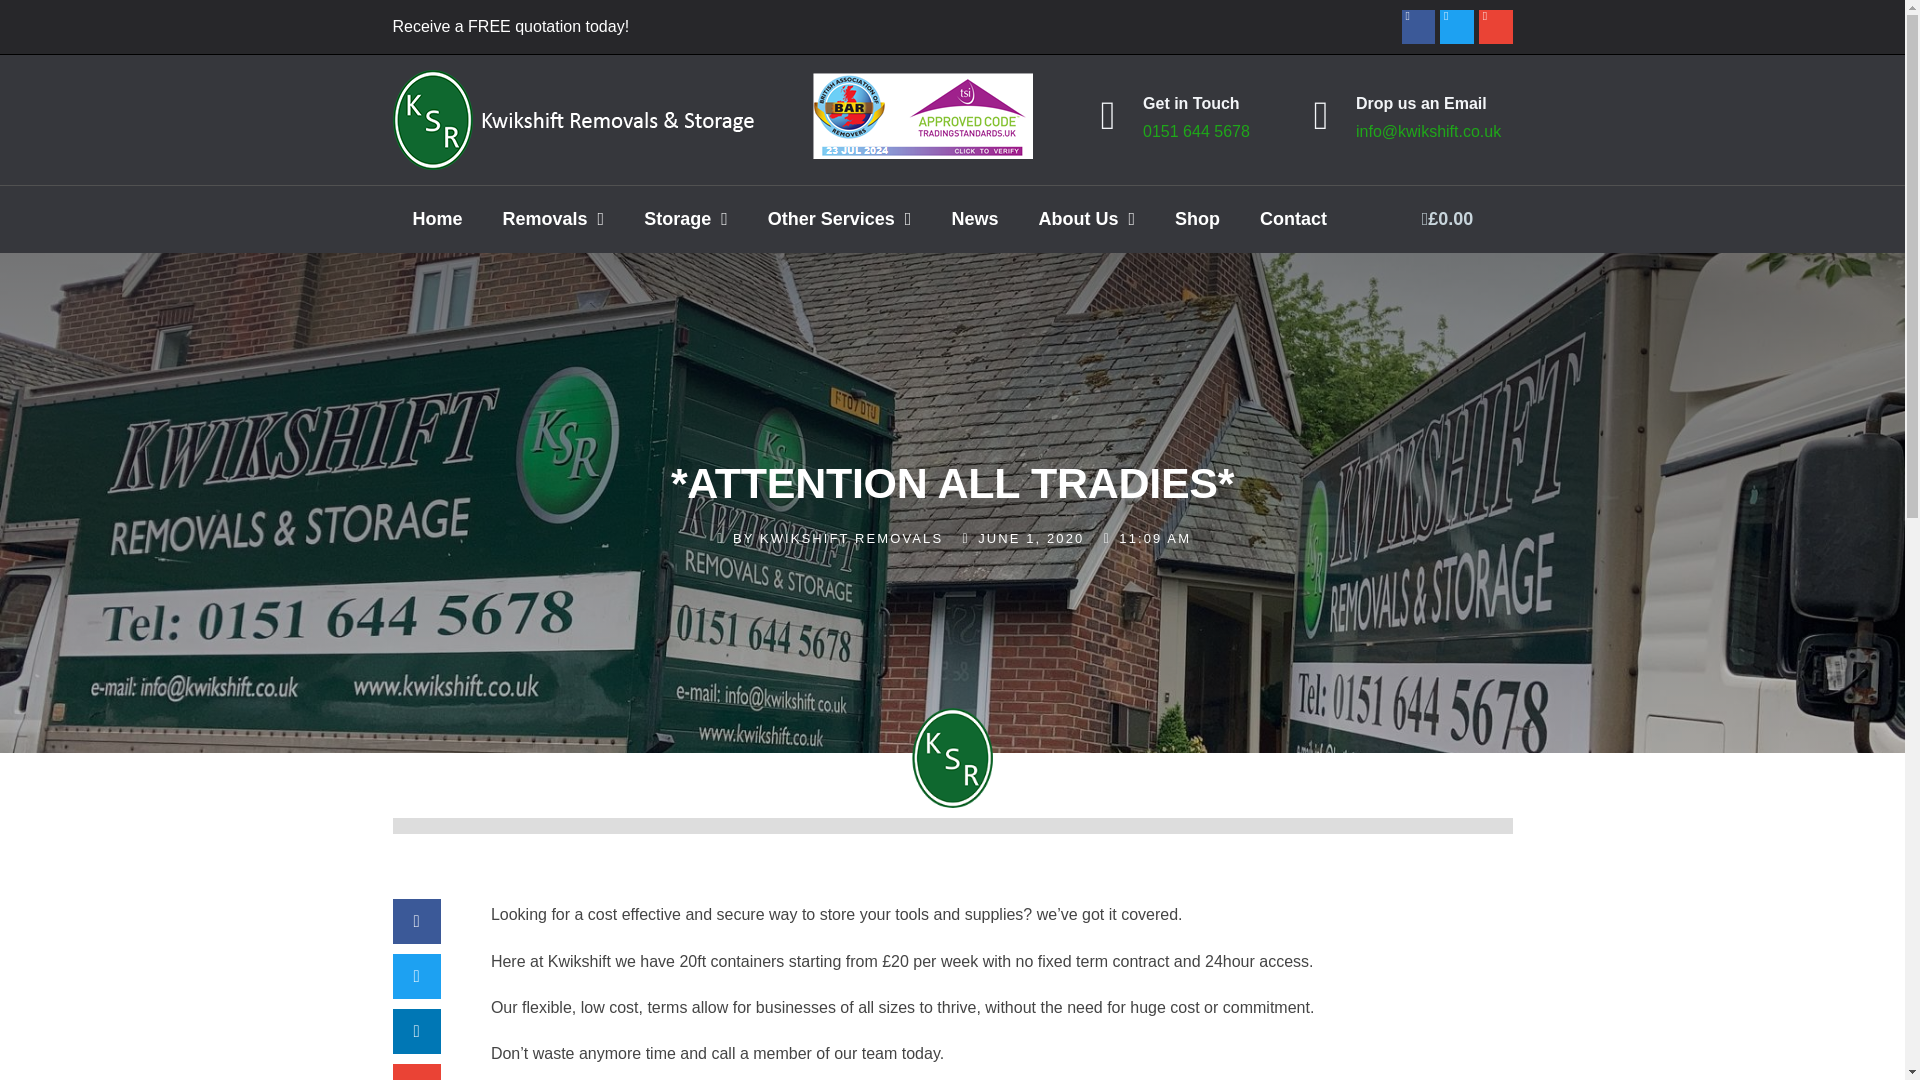  I want to click on Contact, so click(1294, 220).